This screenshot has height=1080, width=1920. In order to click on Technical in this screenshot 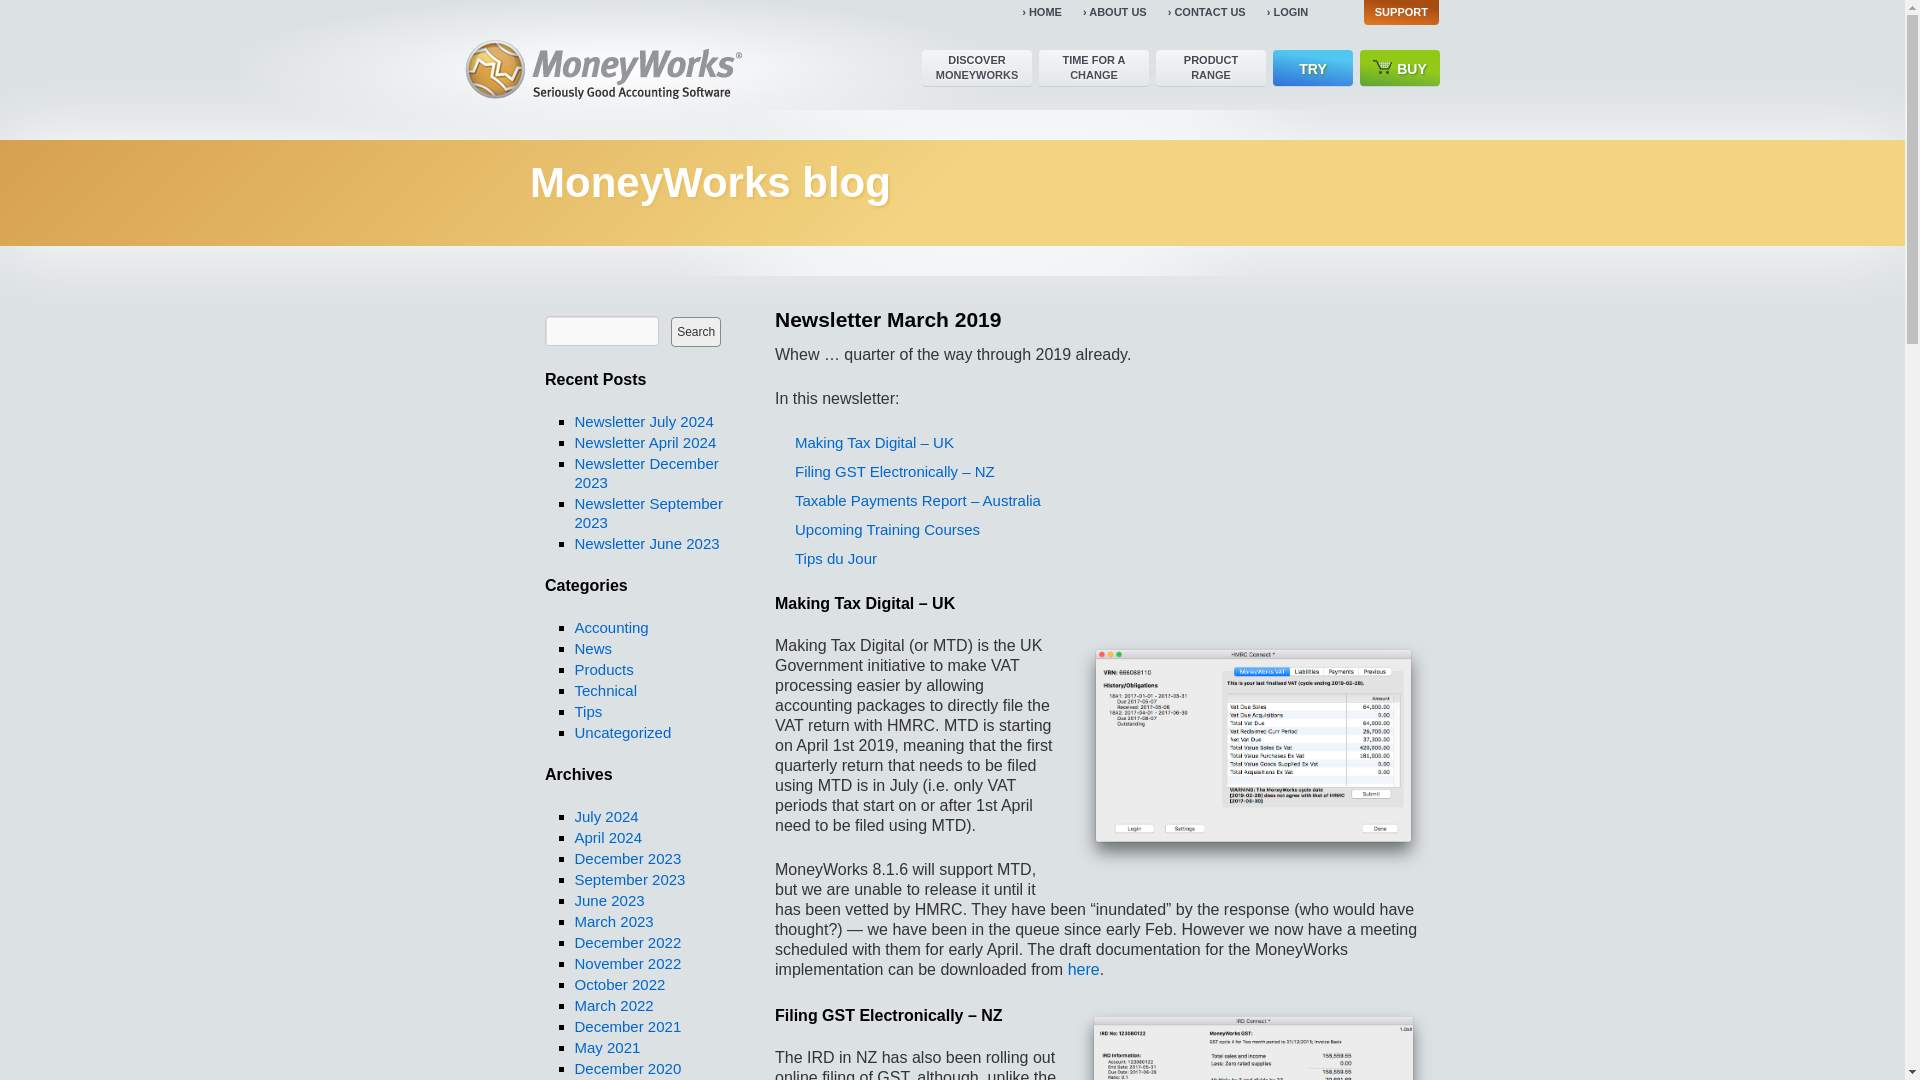, I will do `click(606, 690)`.